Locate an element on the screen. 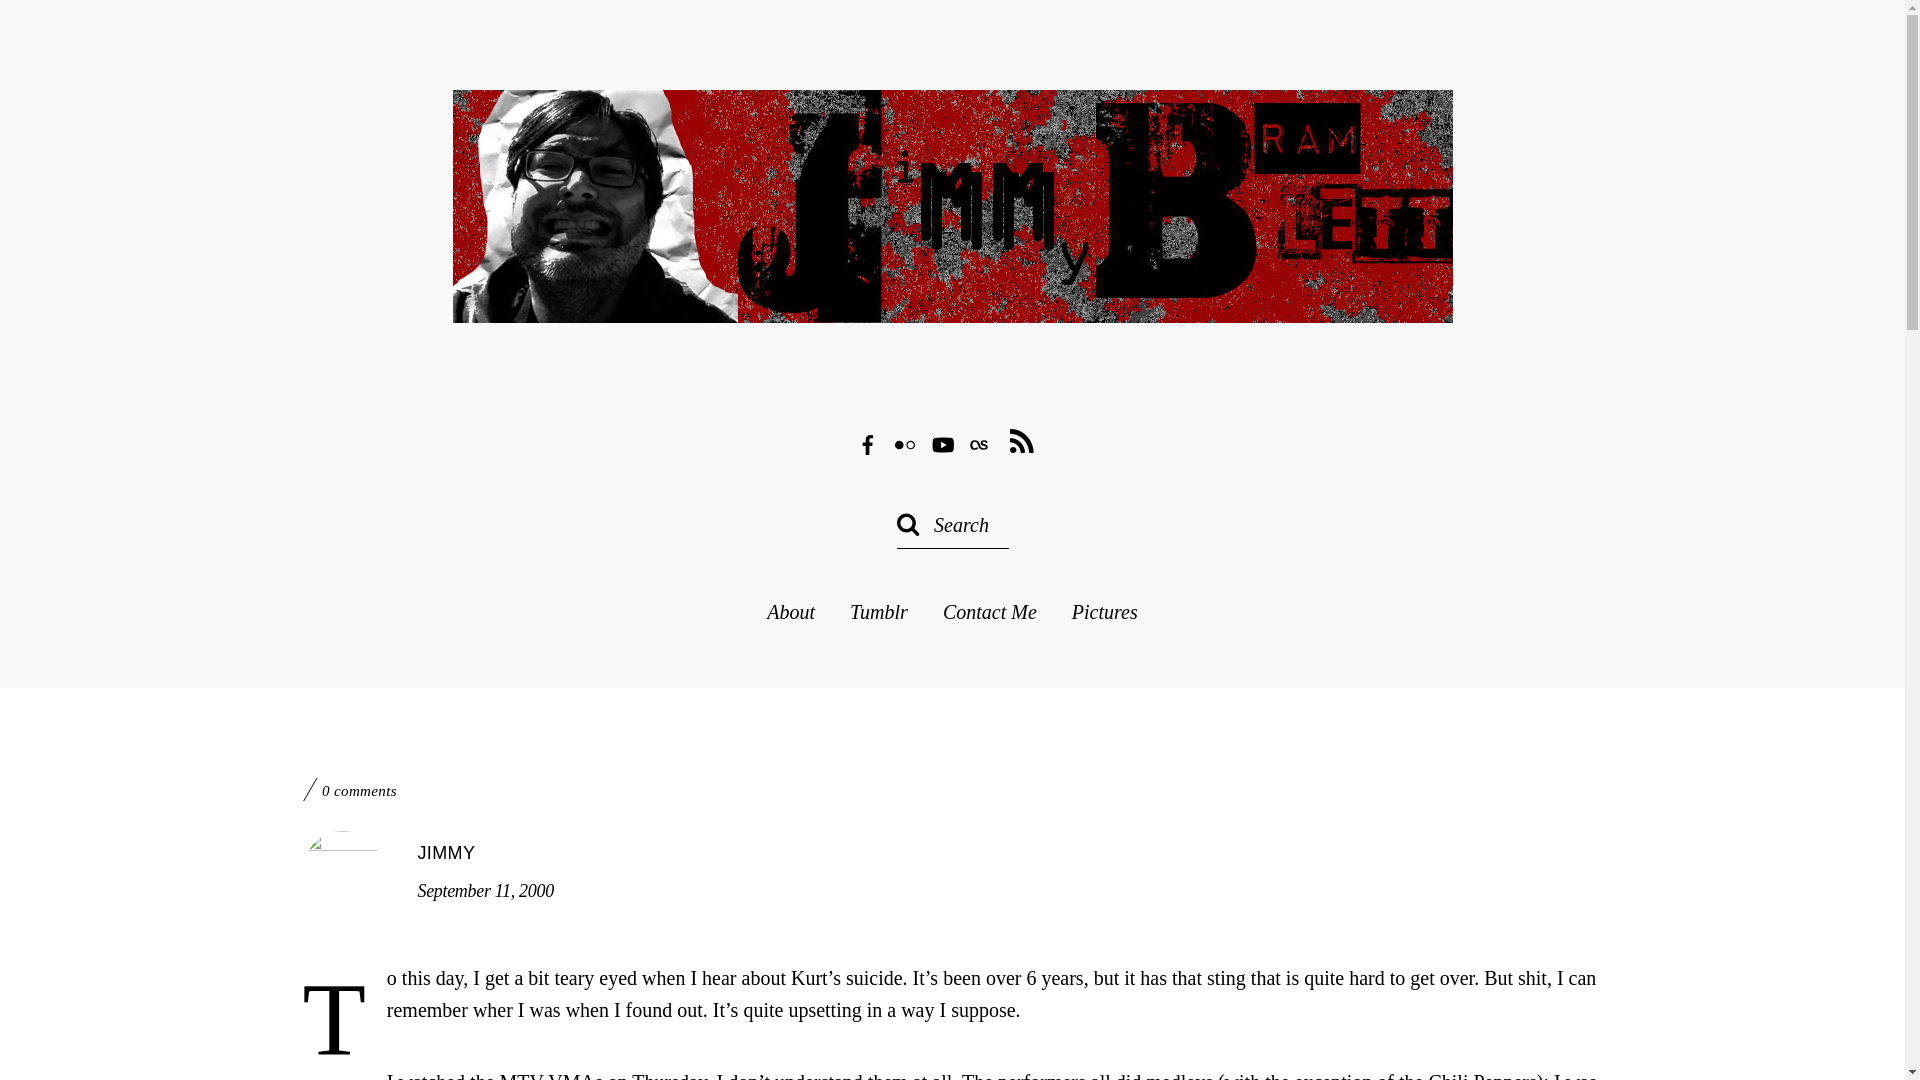 This screenshot has width=1920, height=1080. Contact Me is located at coordinates (989, 612).